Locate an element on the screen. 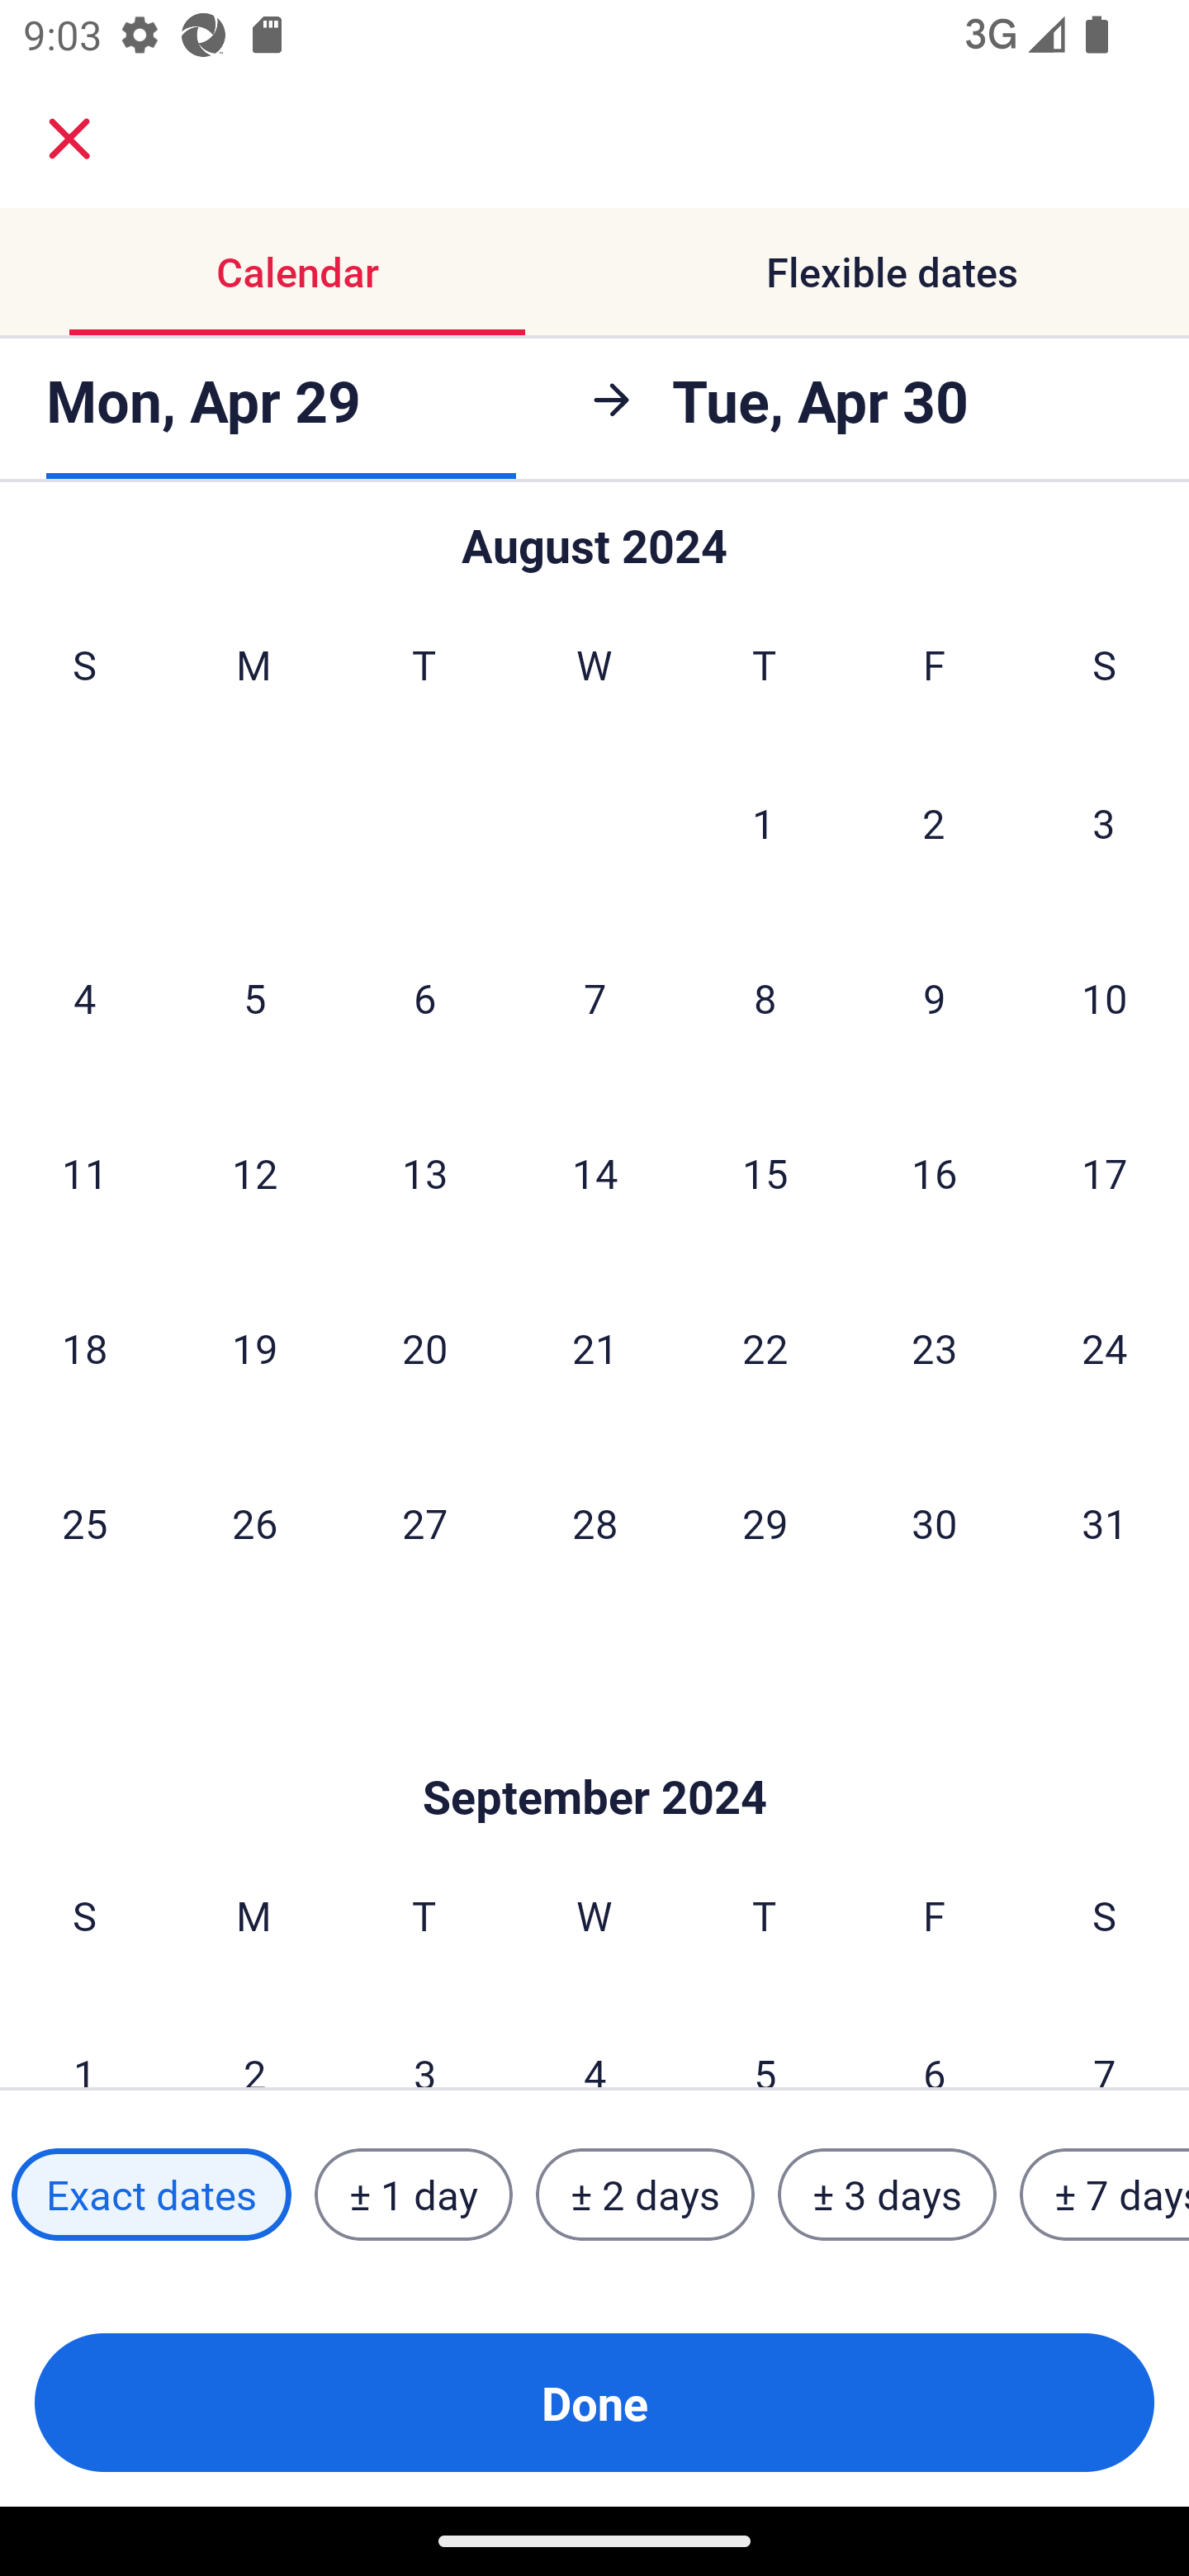 This screenshot has width=1189, height=2576. 12 Monday, August 12, 2024 is located at coordinates (254, 1172).